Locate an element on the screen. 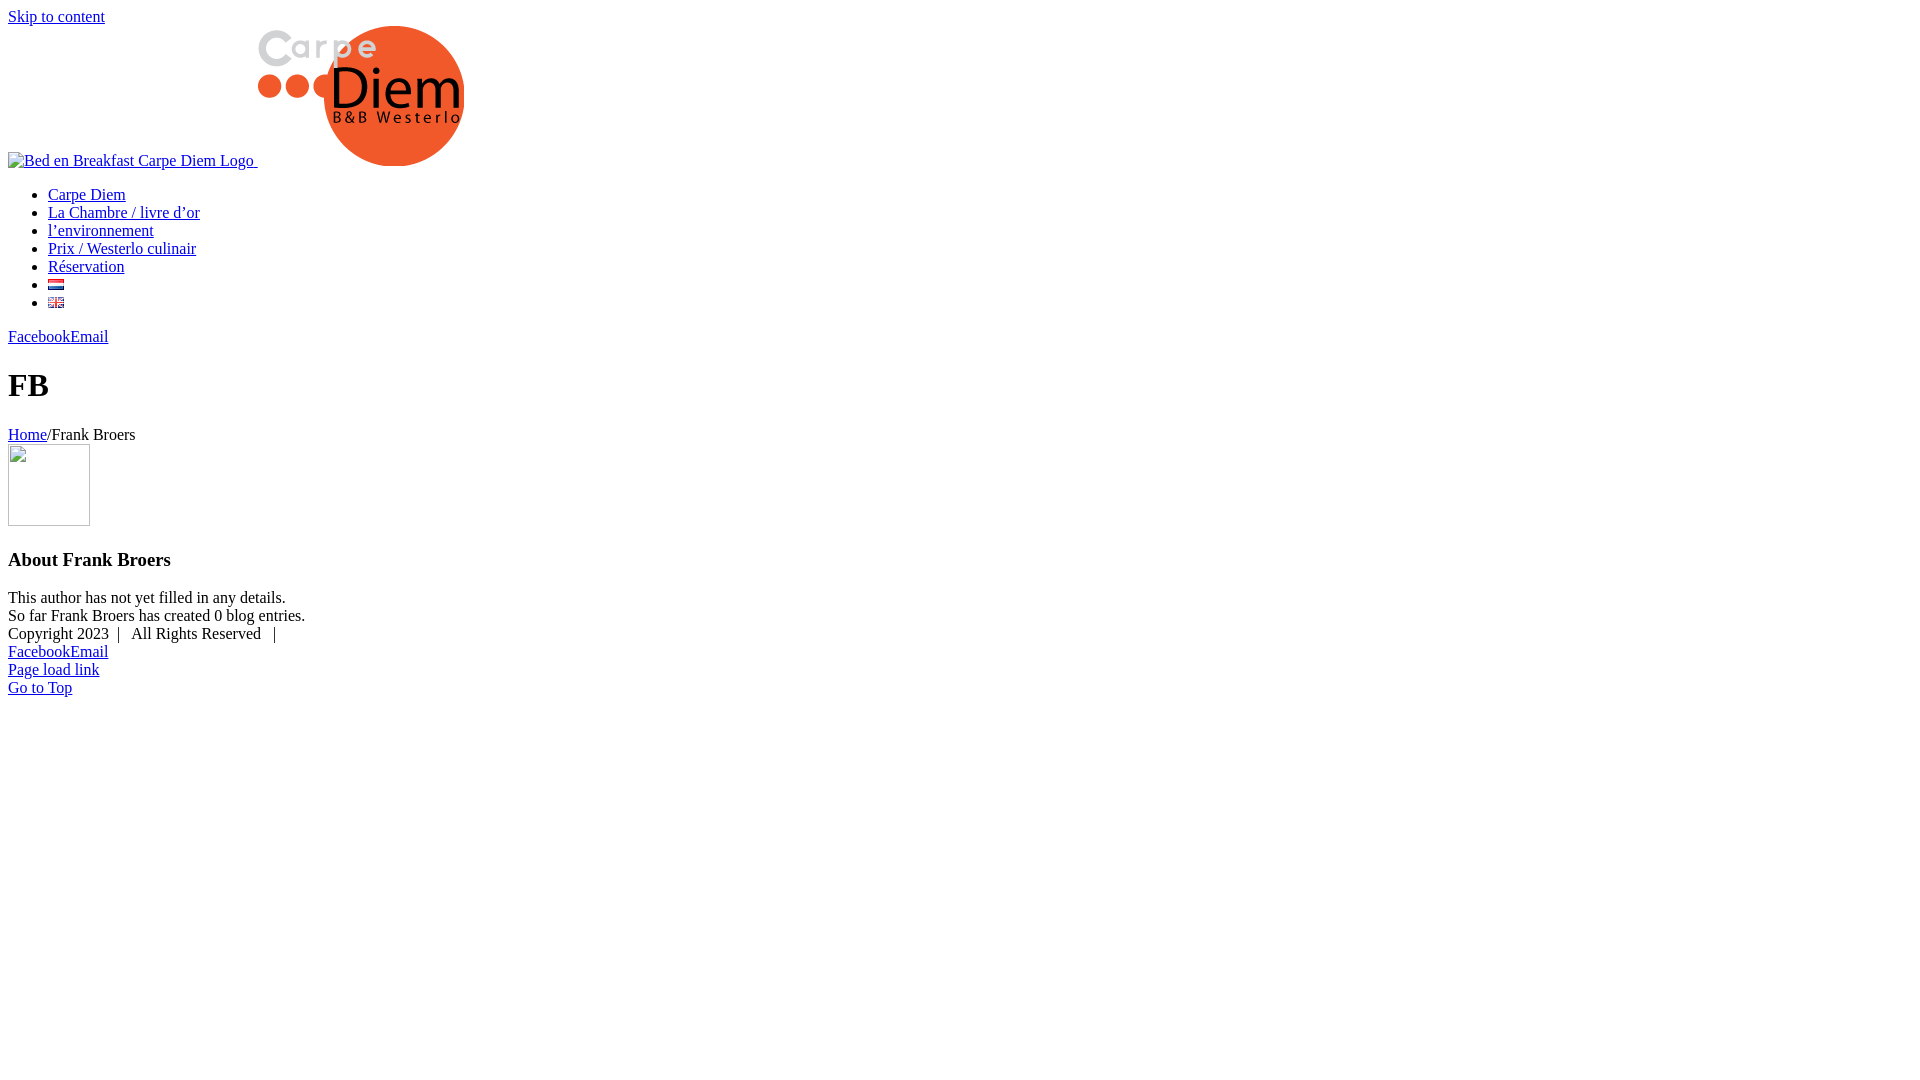  Carpe Diem is located at coordinates (87, 194).